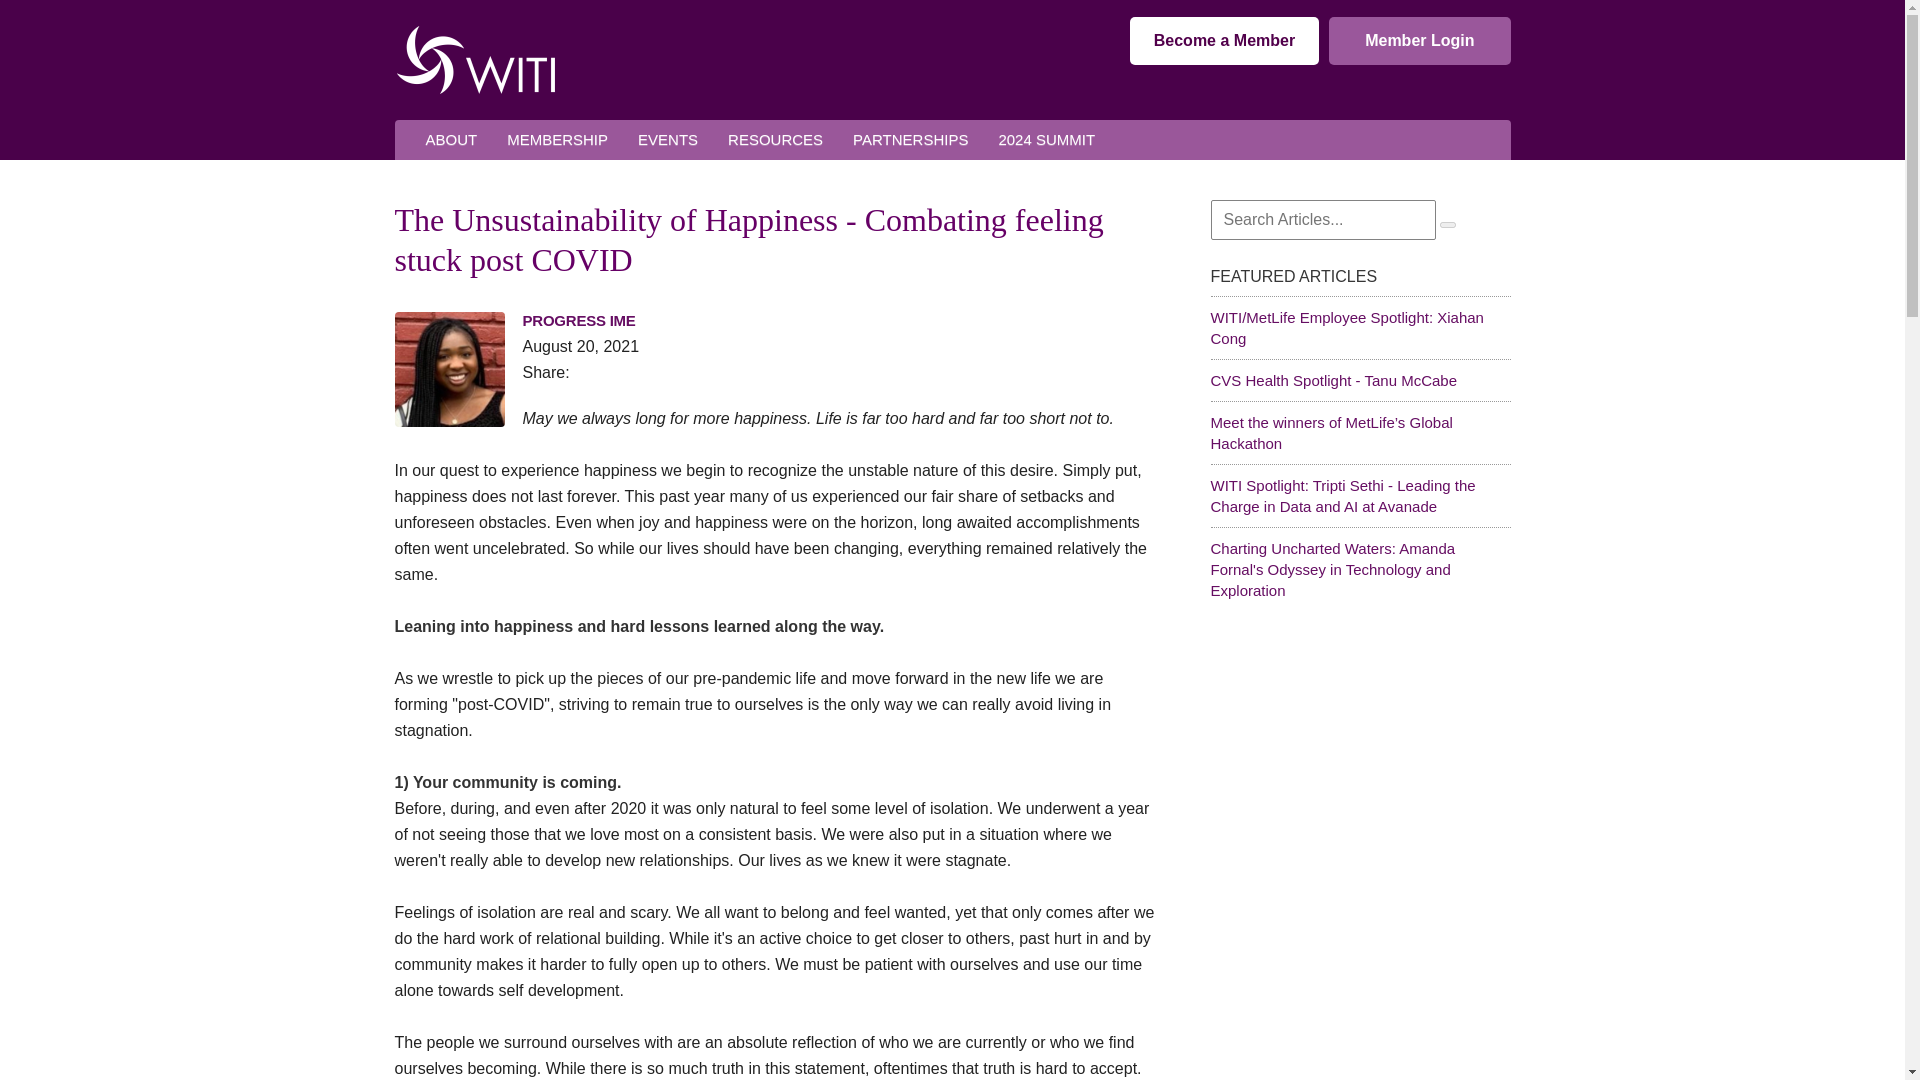  What do you see at coordinates (1418, 40) in the screenshot?
I see `Member Login` at bounding box center [1418, 40].